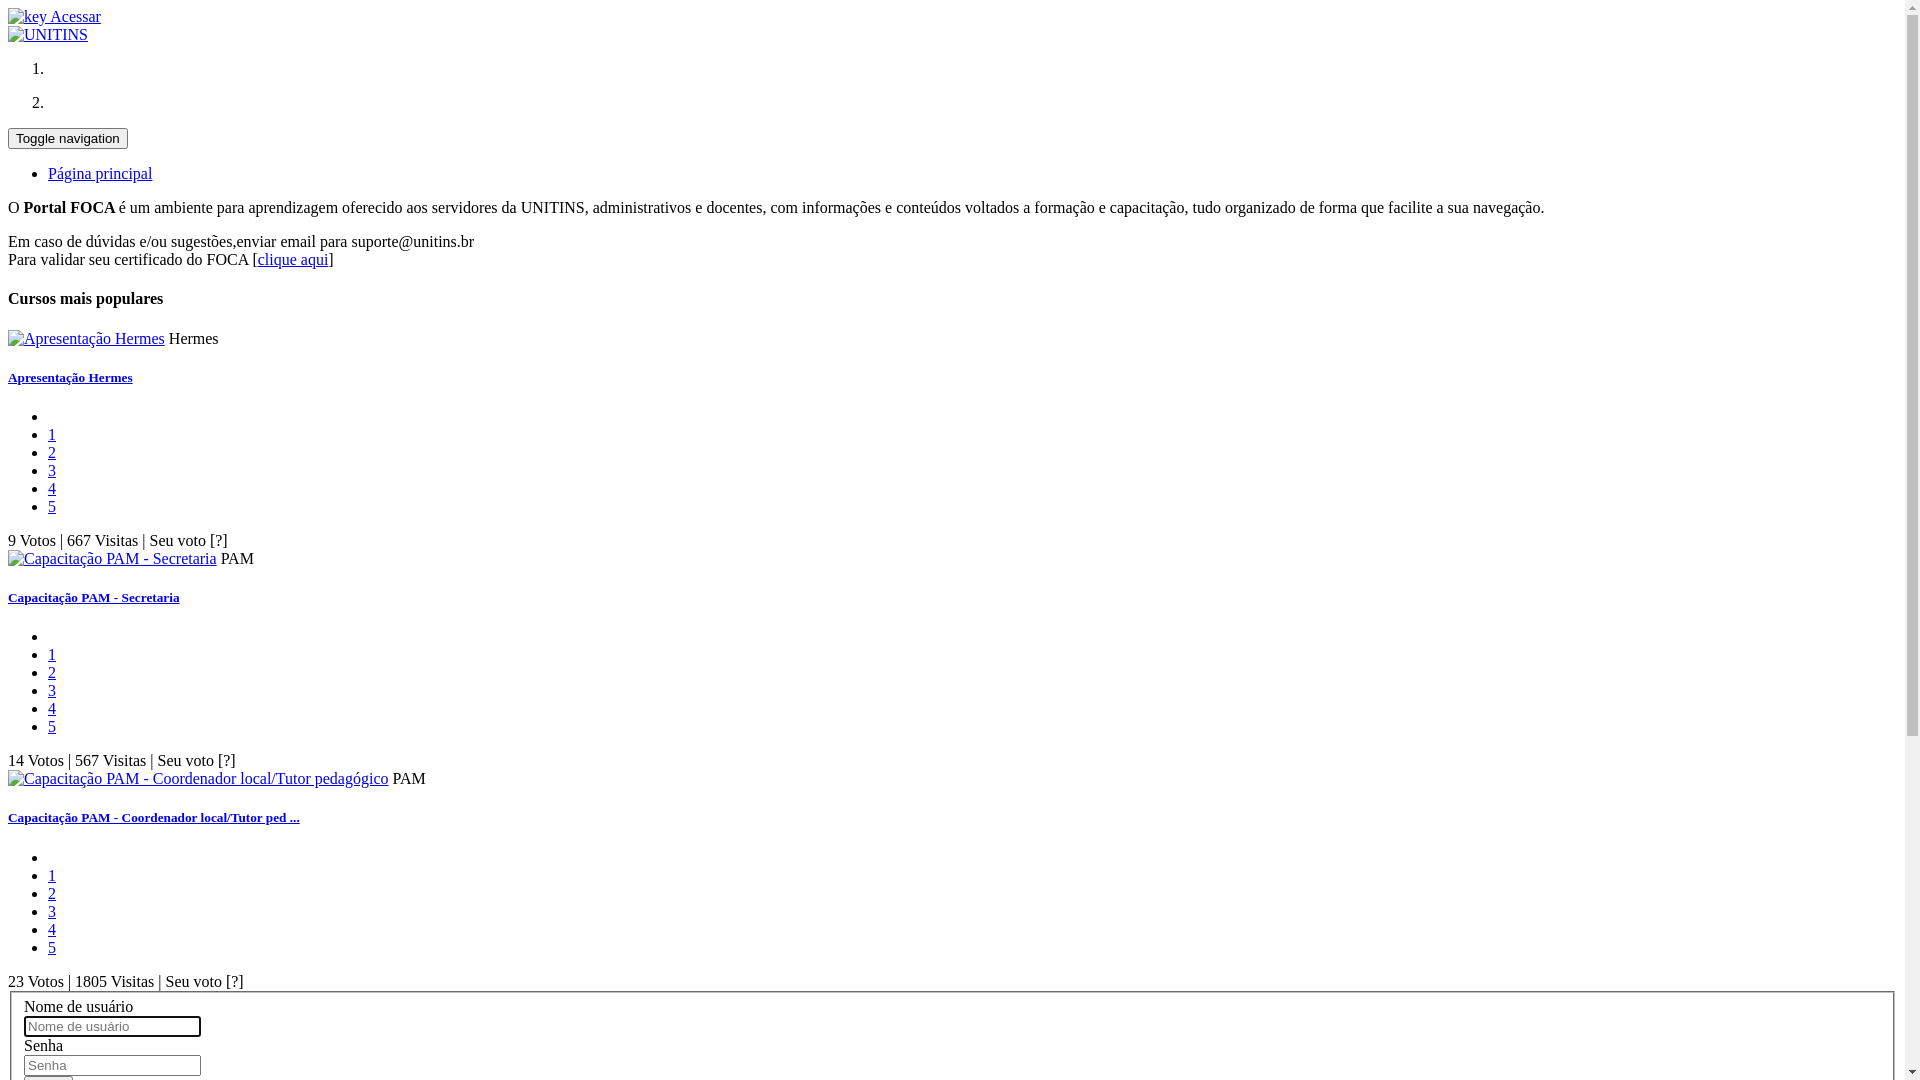 The width and height of the screenshot is (1920, 1080). What do you see at coordinates (52, 948) in the screenshot?
I see `5` at bounding box center [52, 948].